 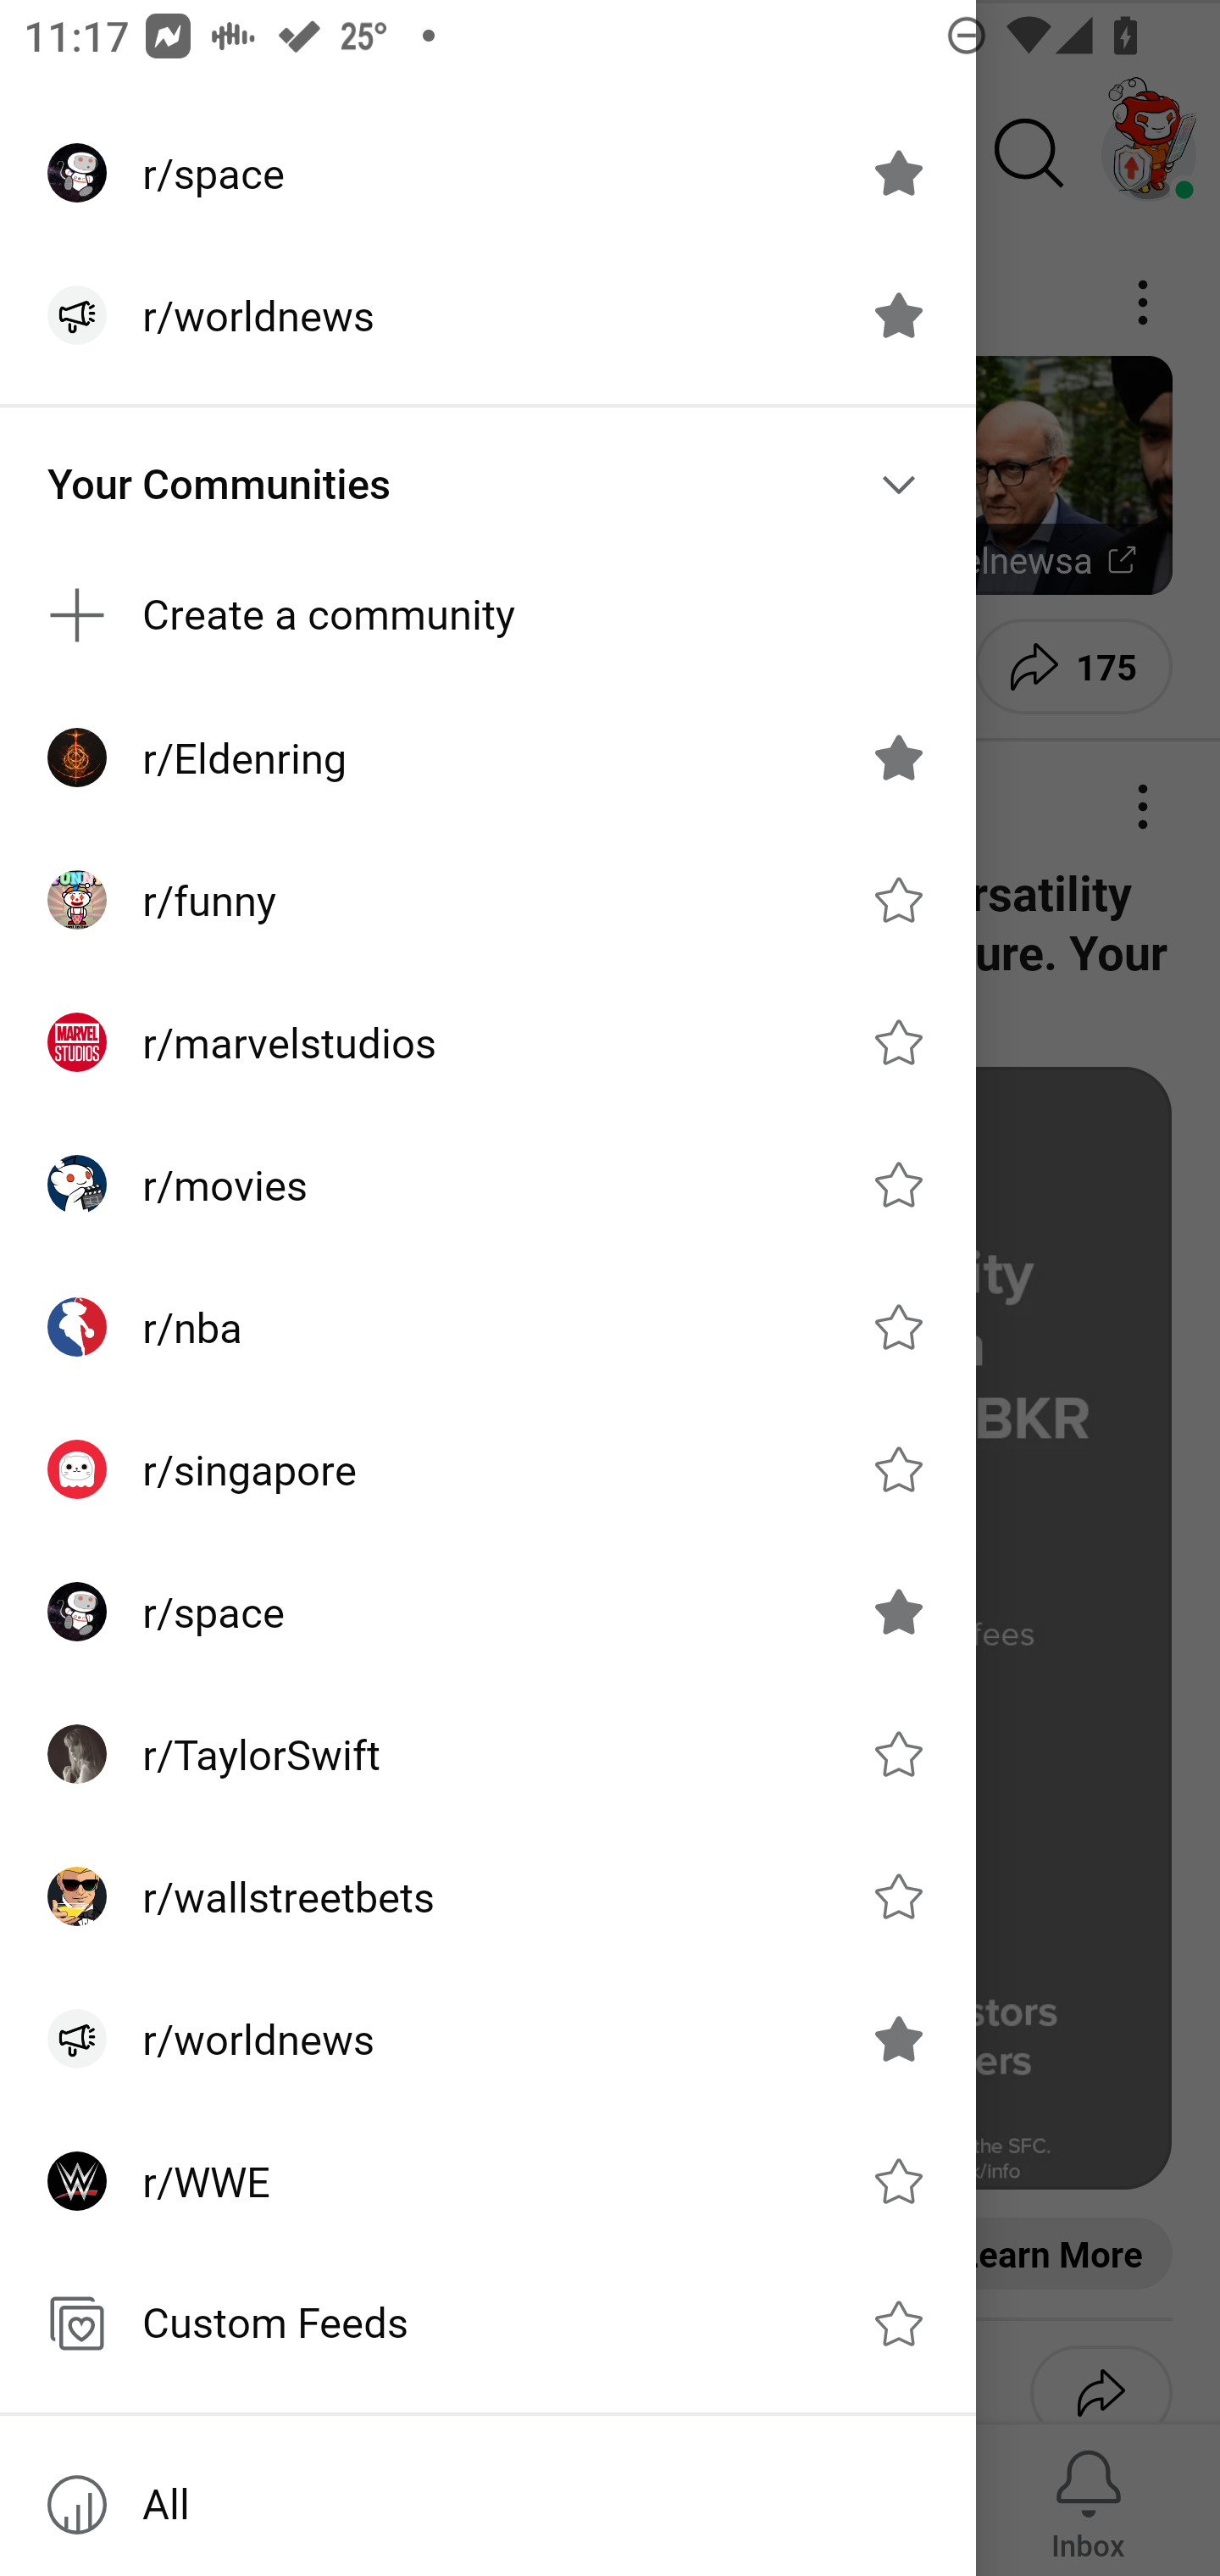 I want to click on r/nba Favorite r/nba, so click(x=488, y=1327).